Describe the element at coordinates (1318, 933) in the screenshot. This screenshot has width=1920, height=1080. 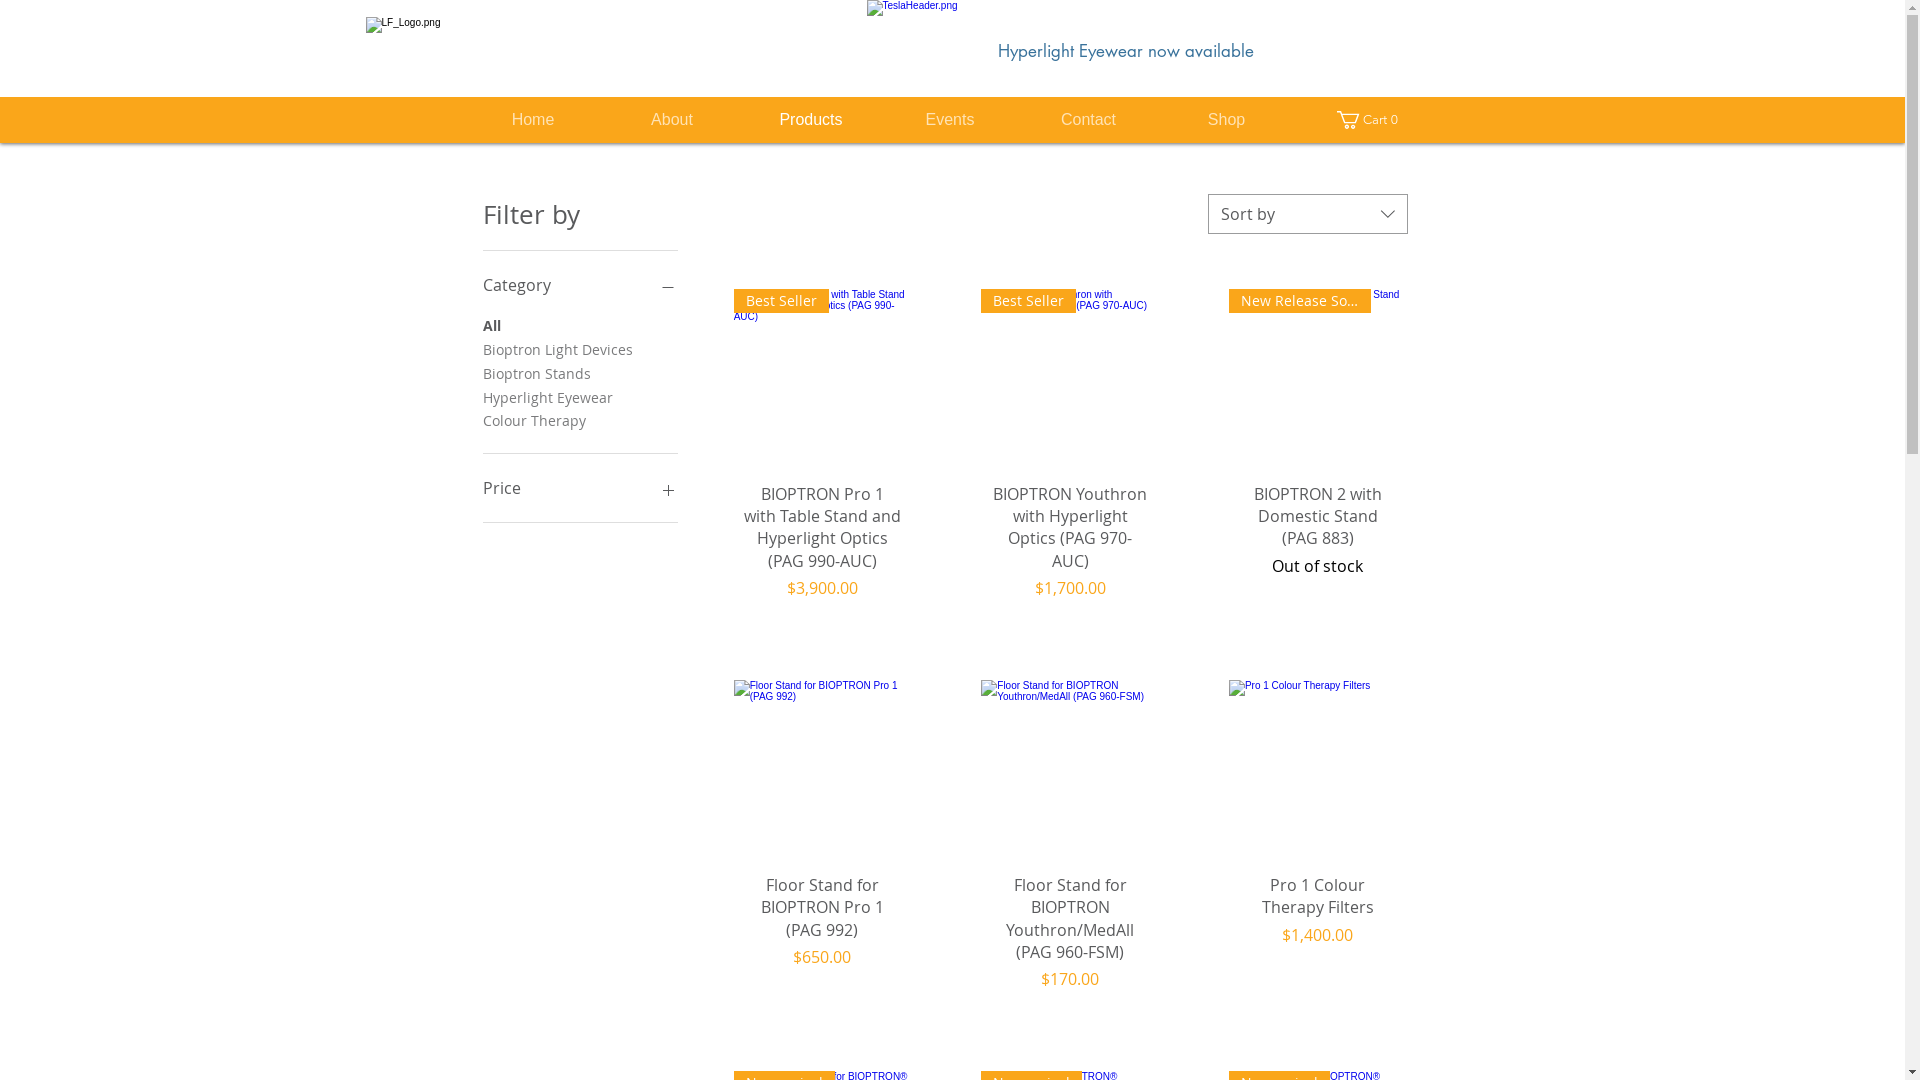
I see `Pro 1 Colour Therapy Filters
Price
$1,400.00` at that location.